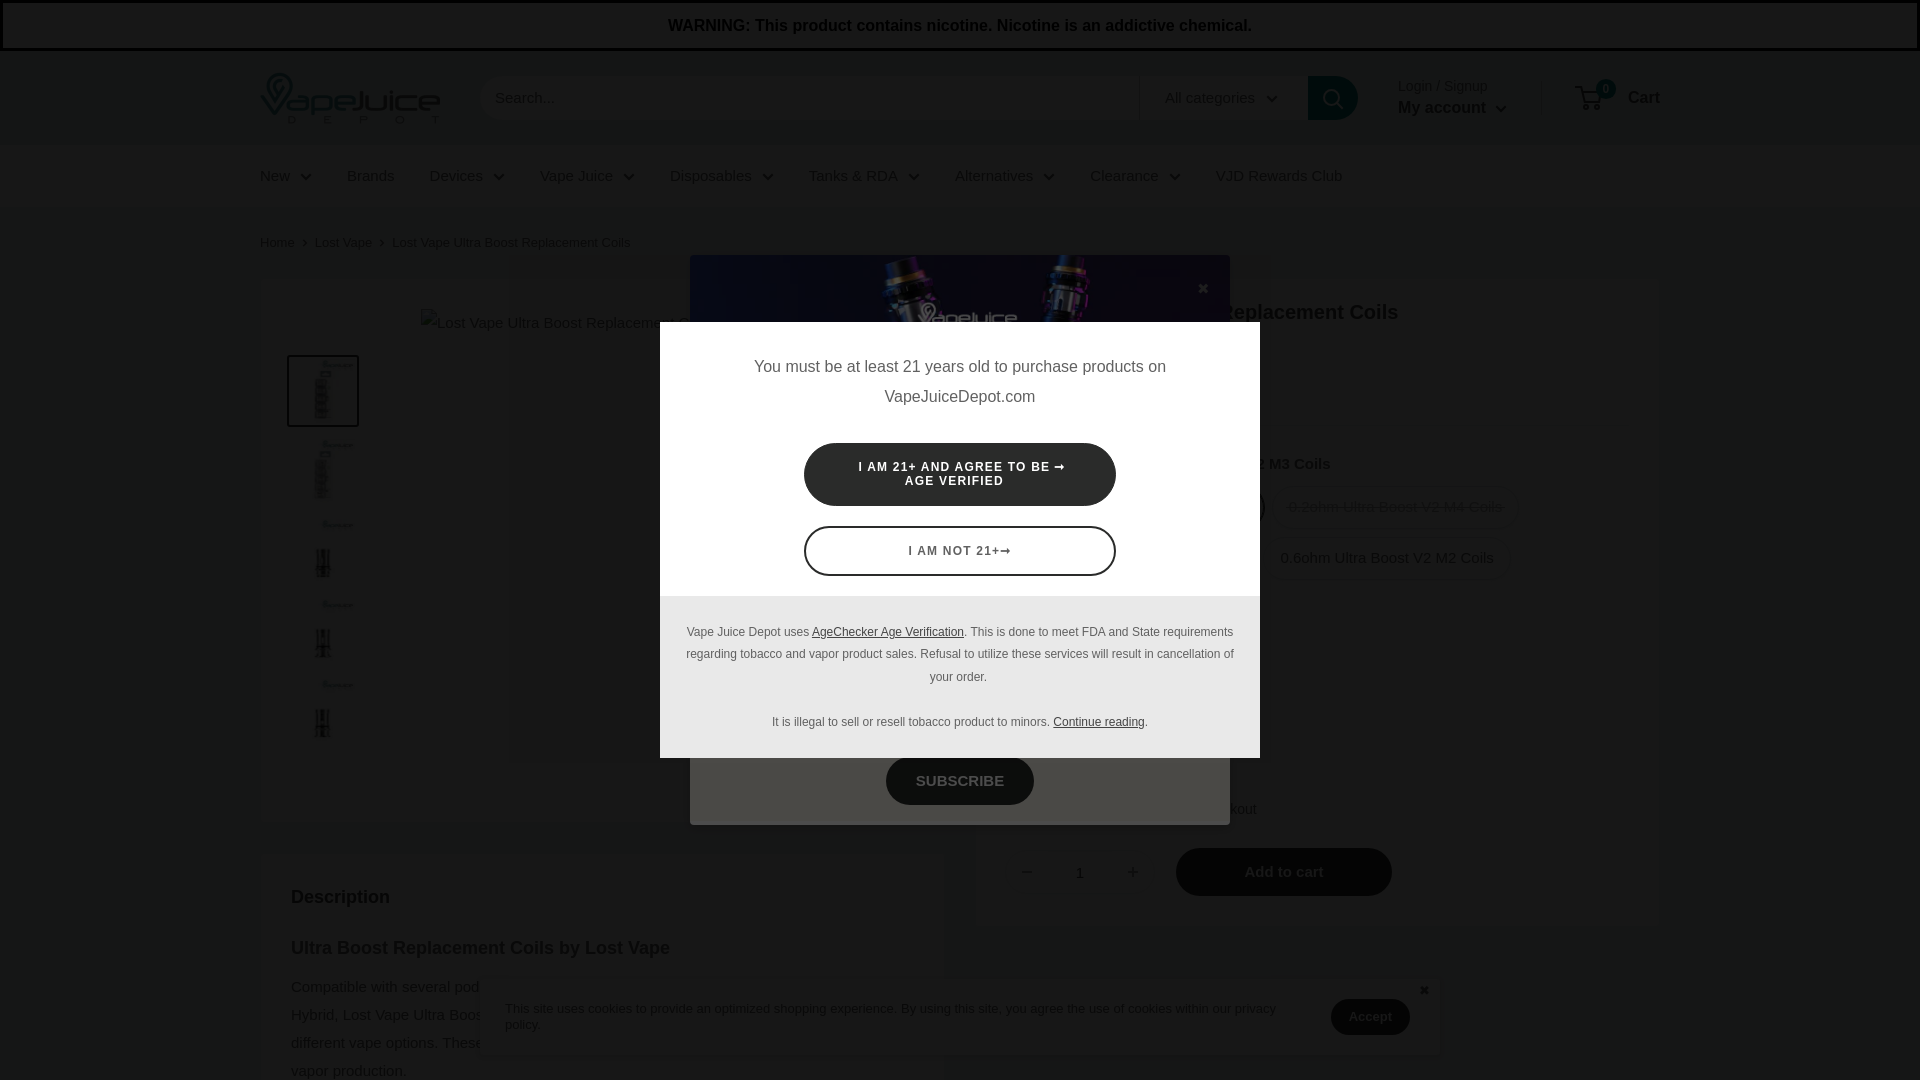 The width and height of the screenshot is (1920, 1080). I want to click on Increase quantity by 1, so click(1132, 872).